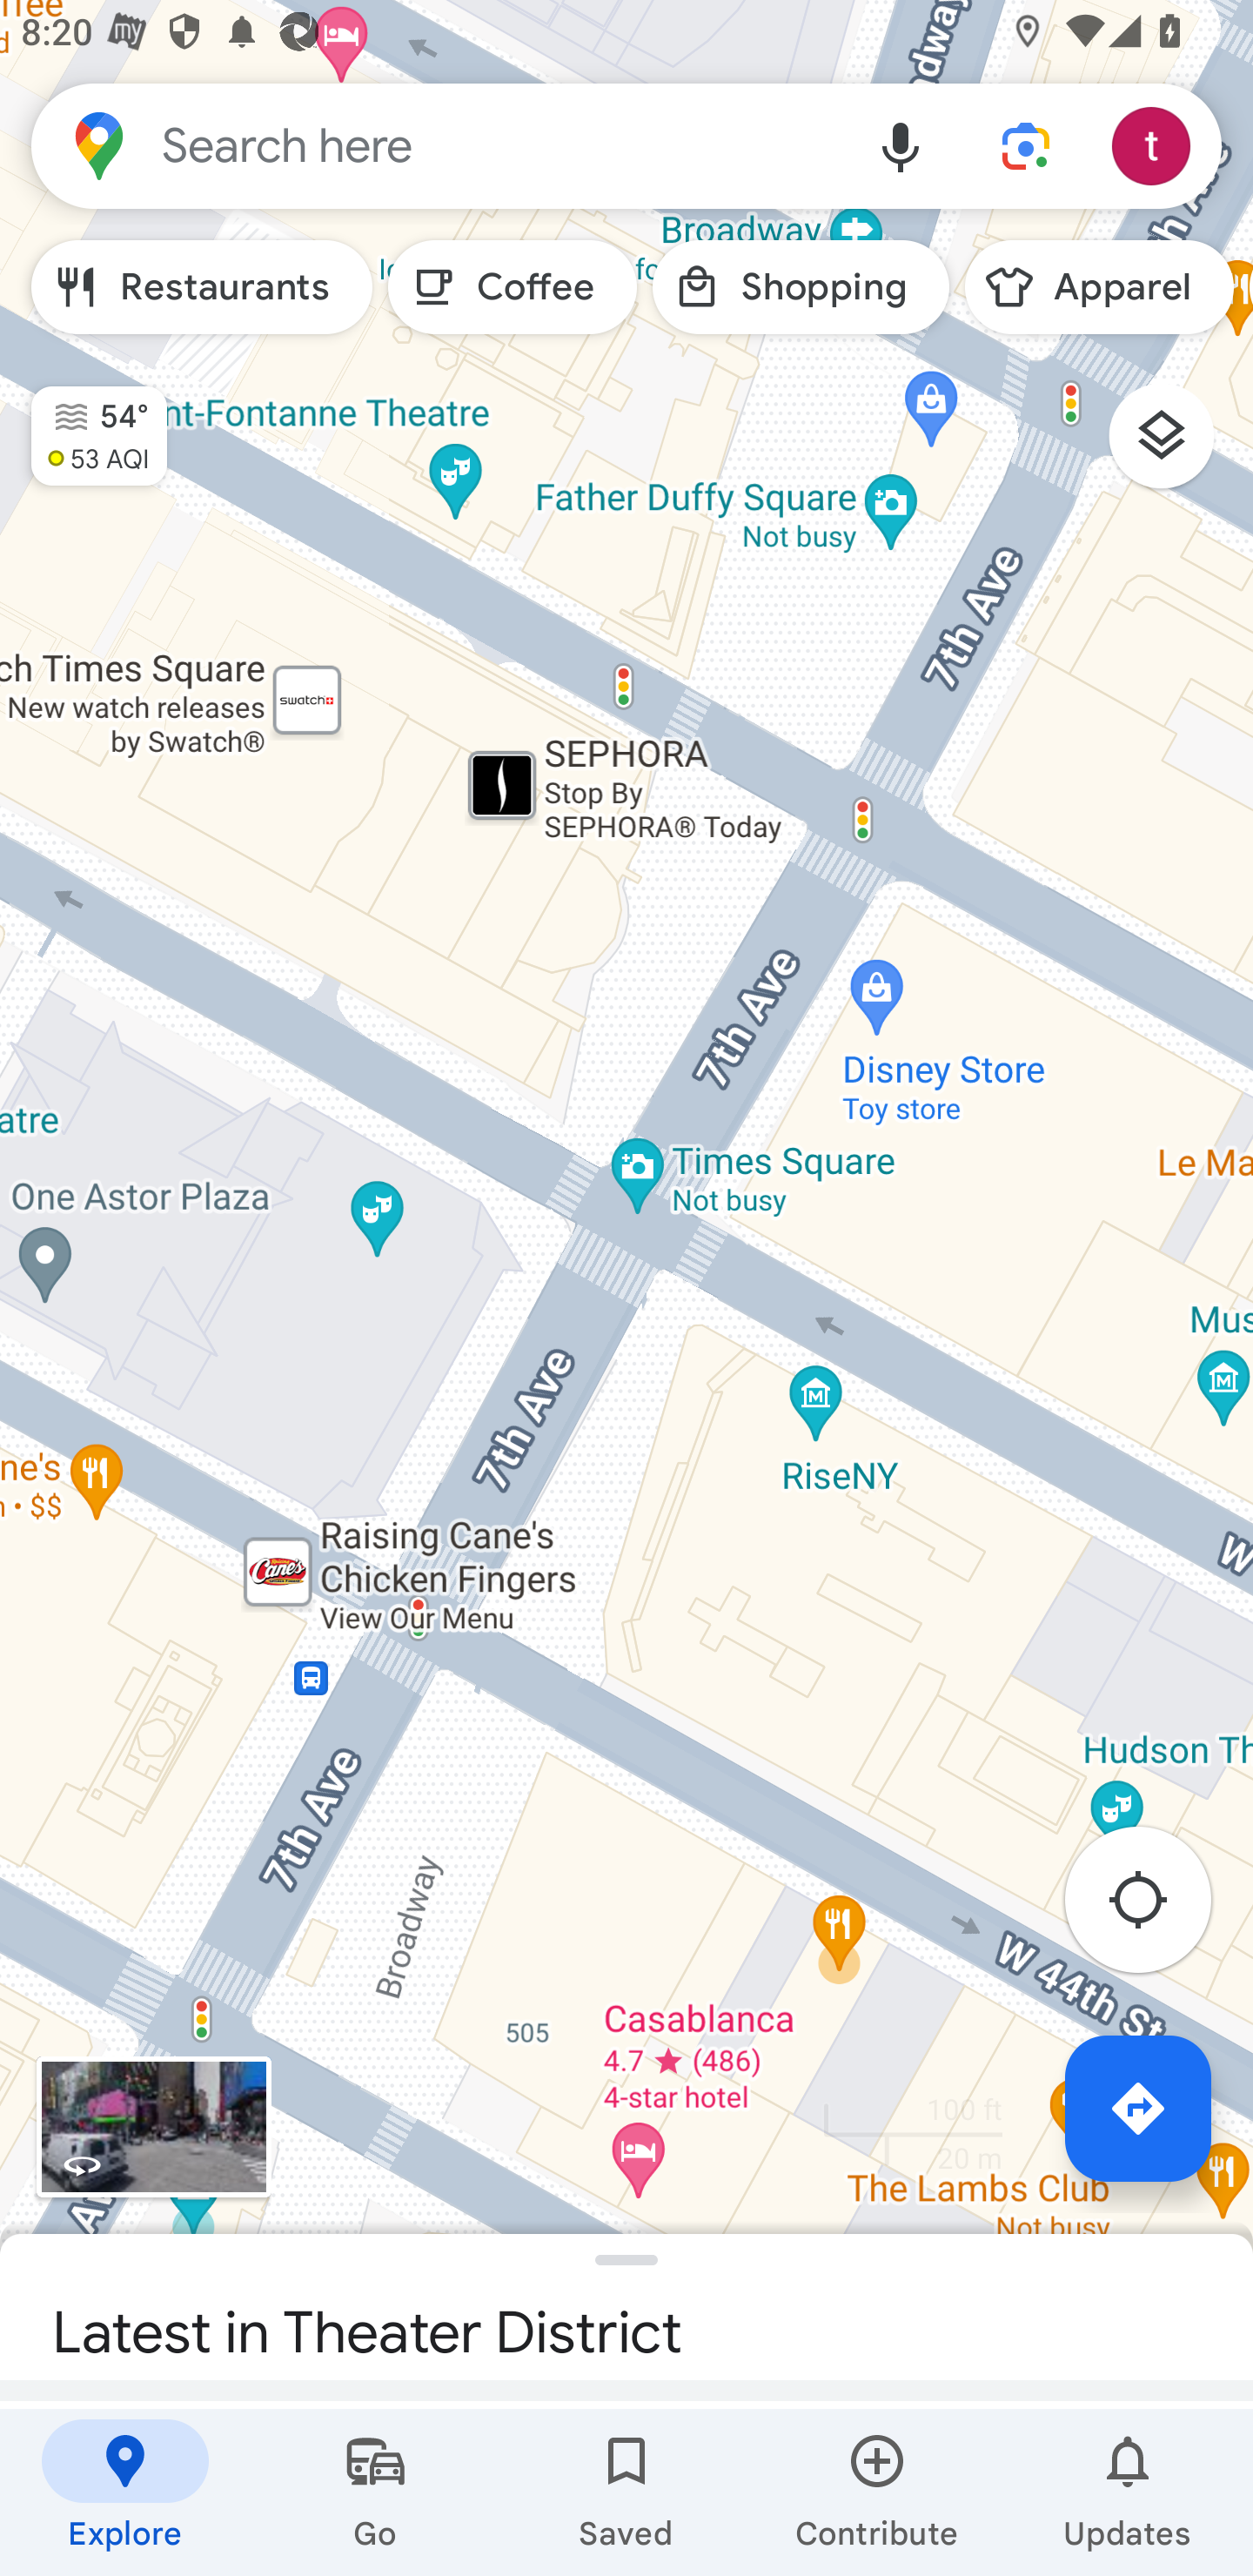  I want to click on Account and settings., so click(1156, 144).